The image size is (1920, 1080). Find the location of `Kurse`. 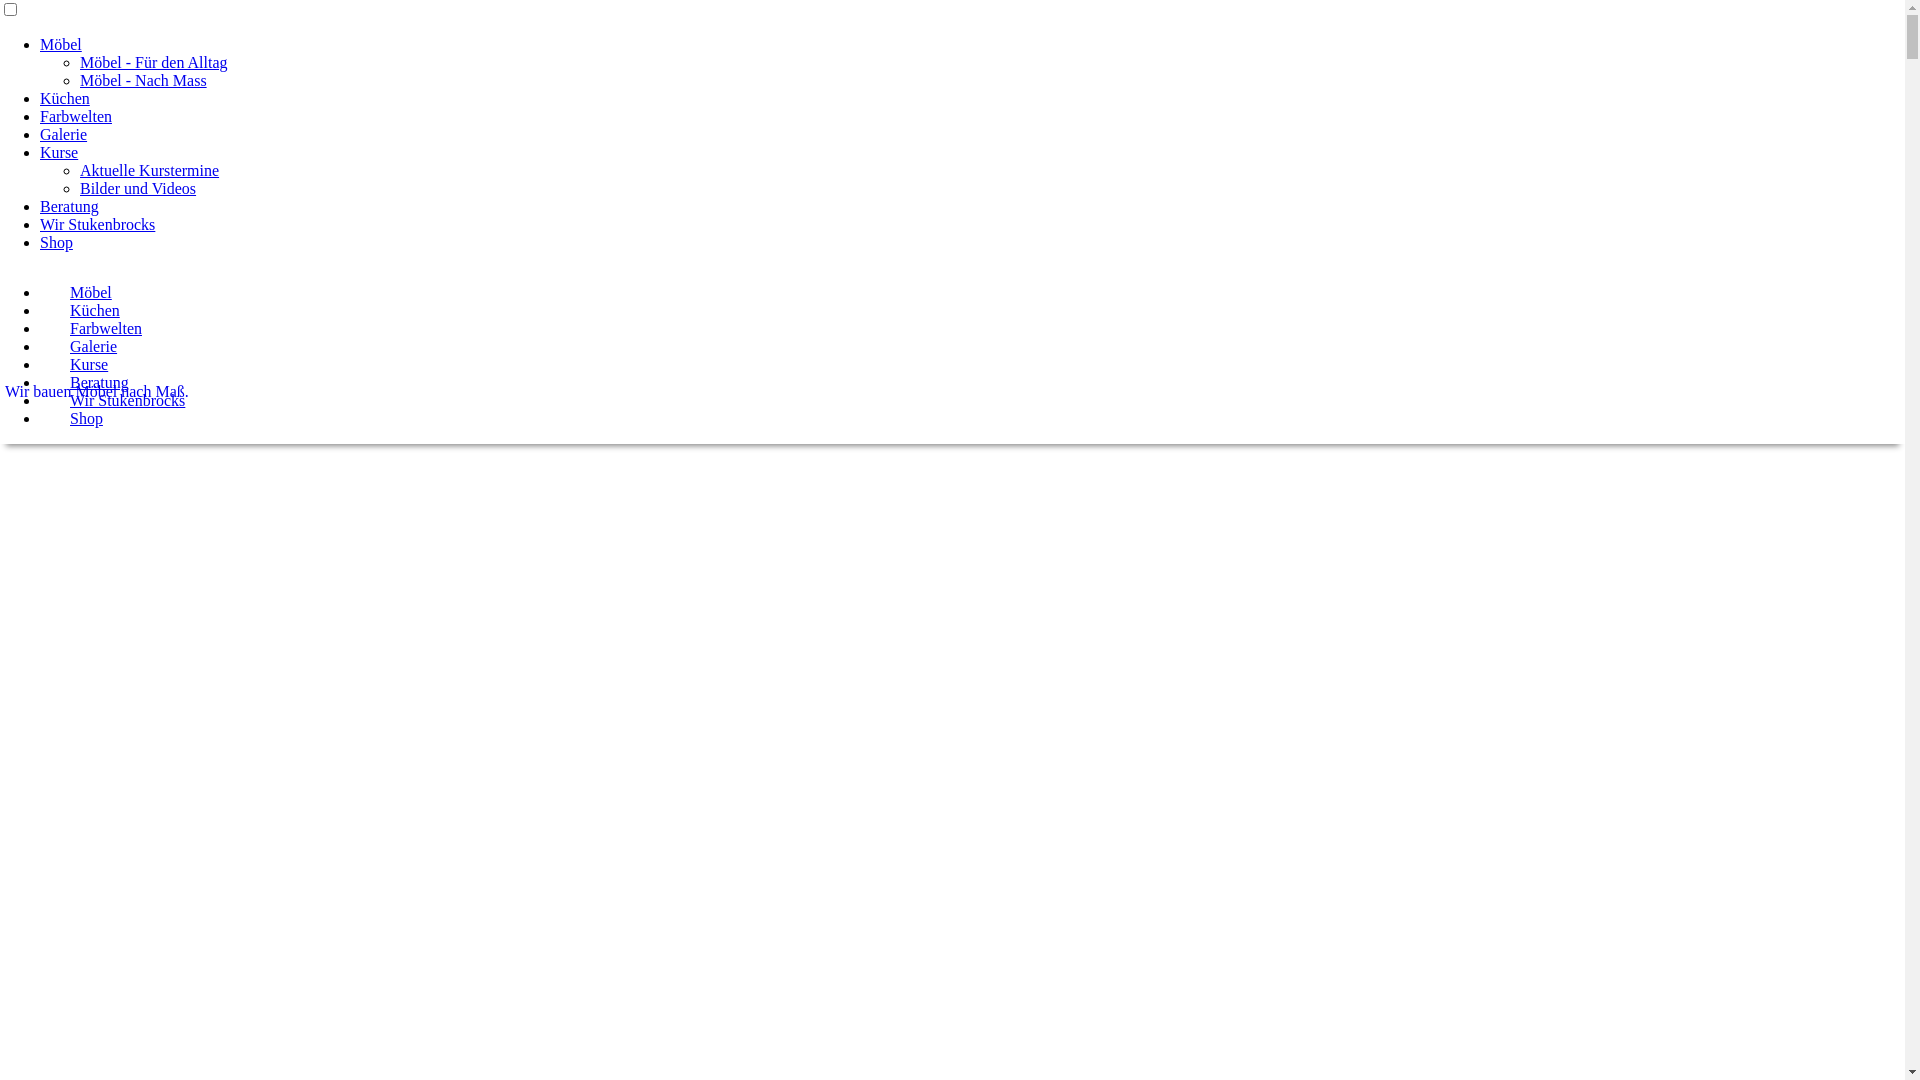

Kurse is located at coordinates (89, 364).